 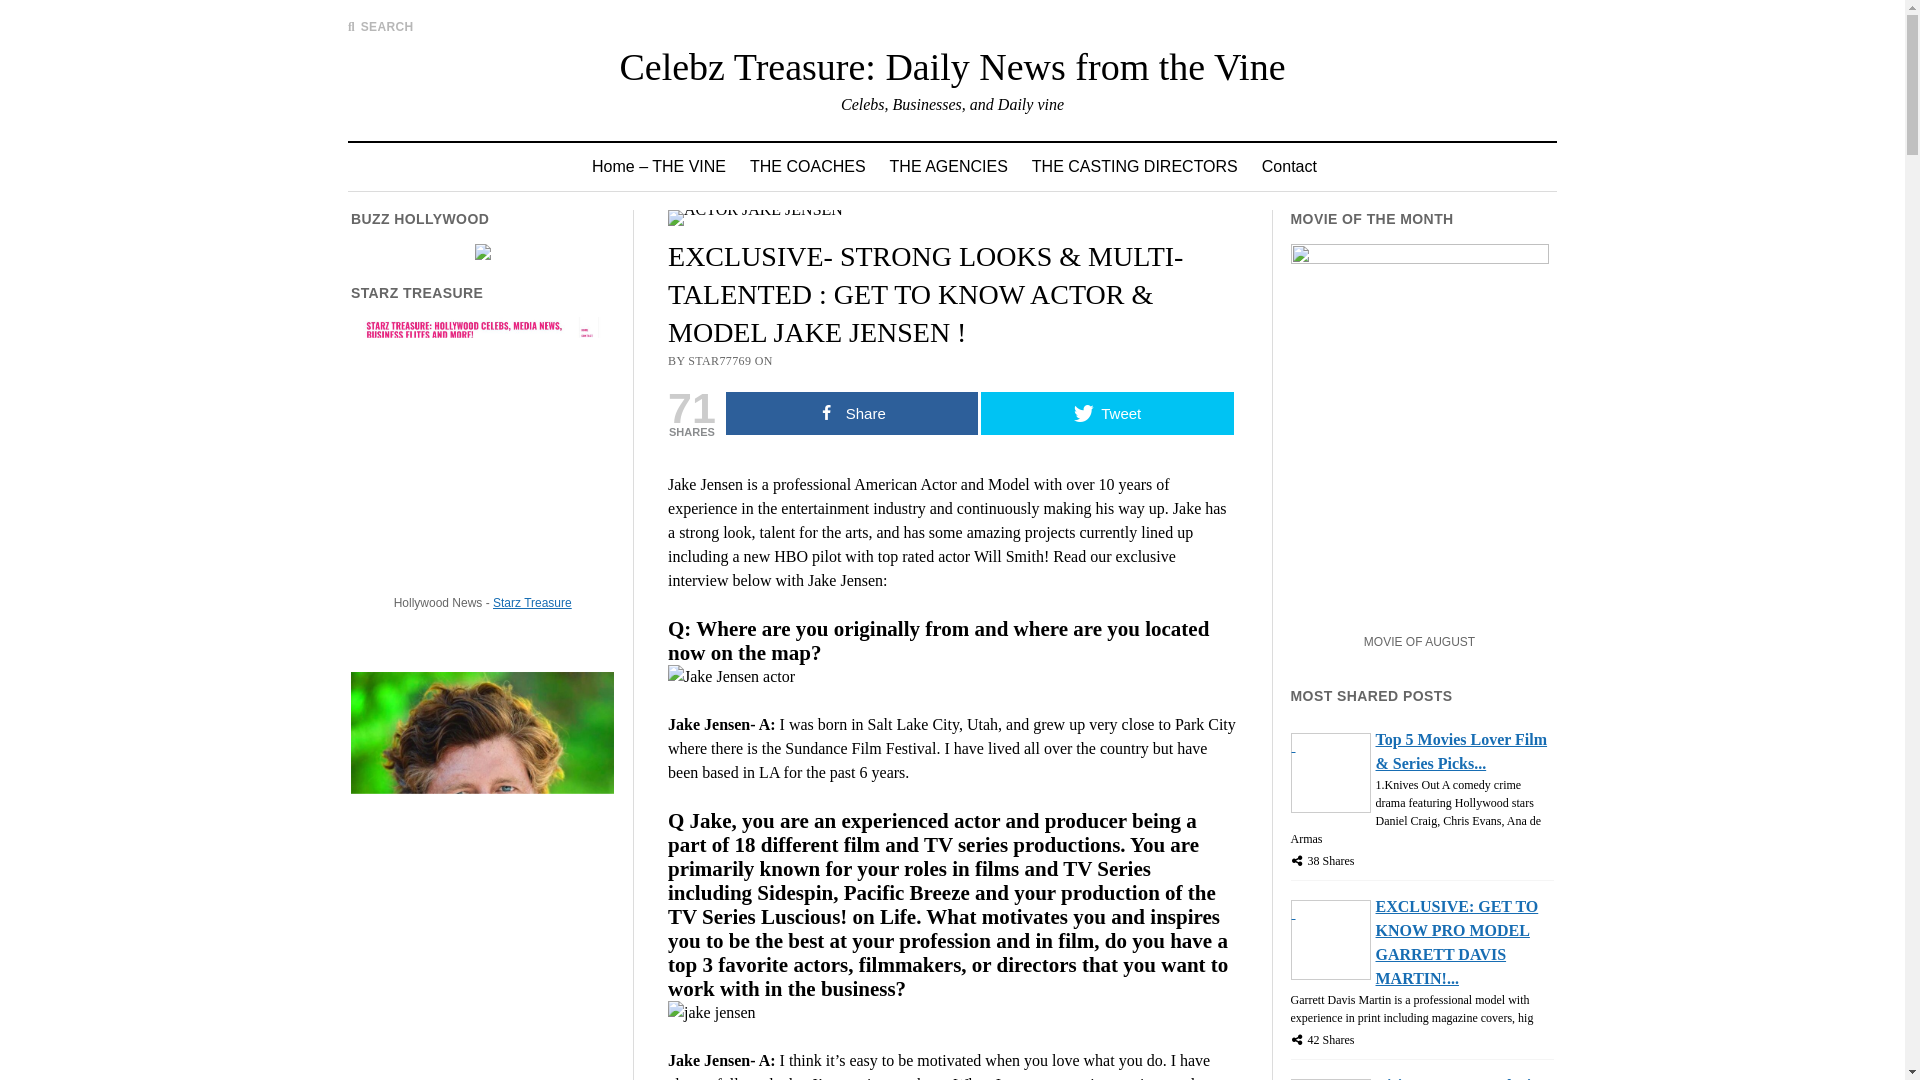 I want to click on SEARCH, so click(x=380, y=26).